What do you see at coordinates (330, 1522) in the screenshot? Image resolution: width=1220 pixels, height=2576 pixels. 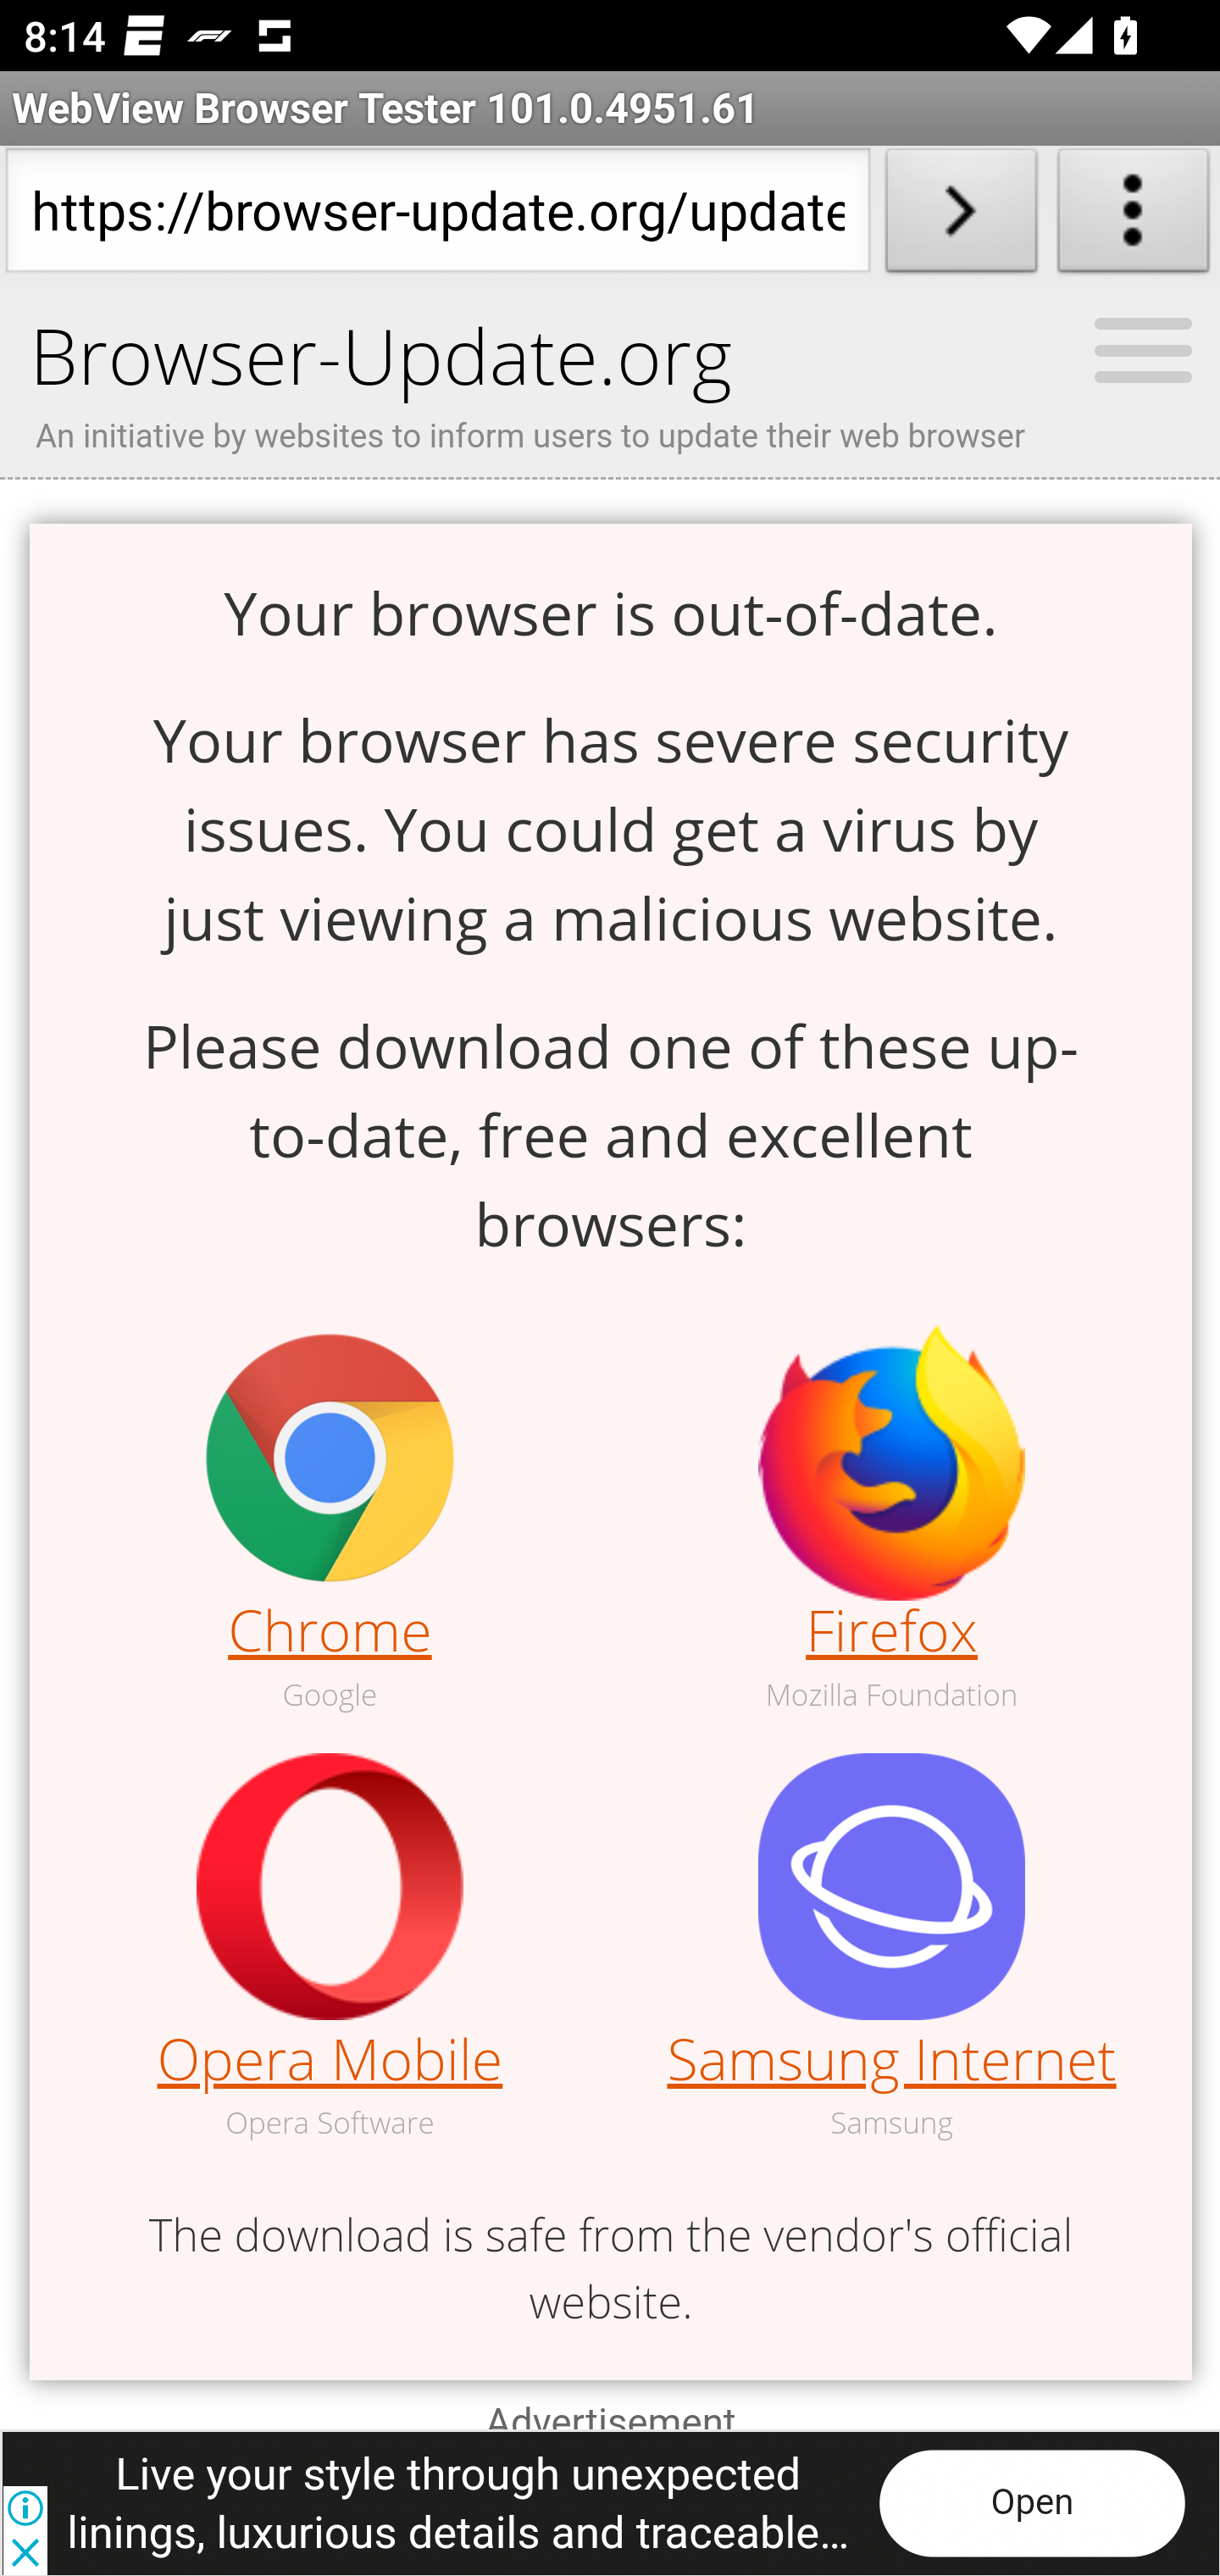 I see `Chrome Google Chrome Google` at bounding box center [330, 1522].